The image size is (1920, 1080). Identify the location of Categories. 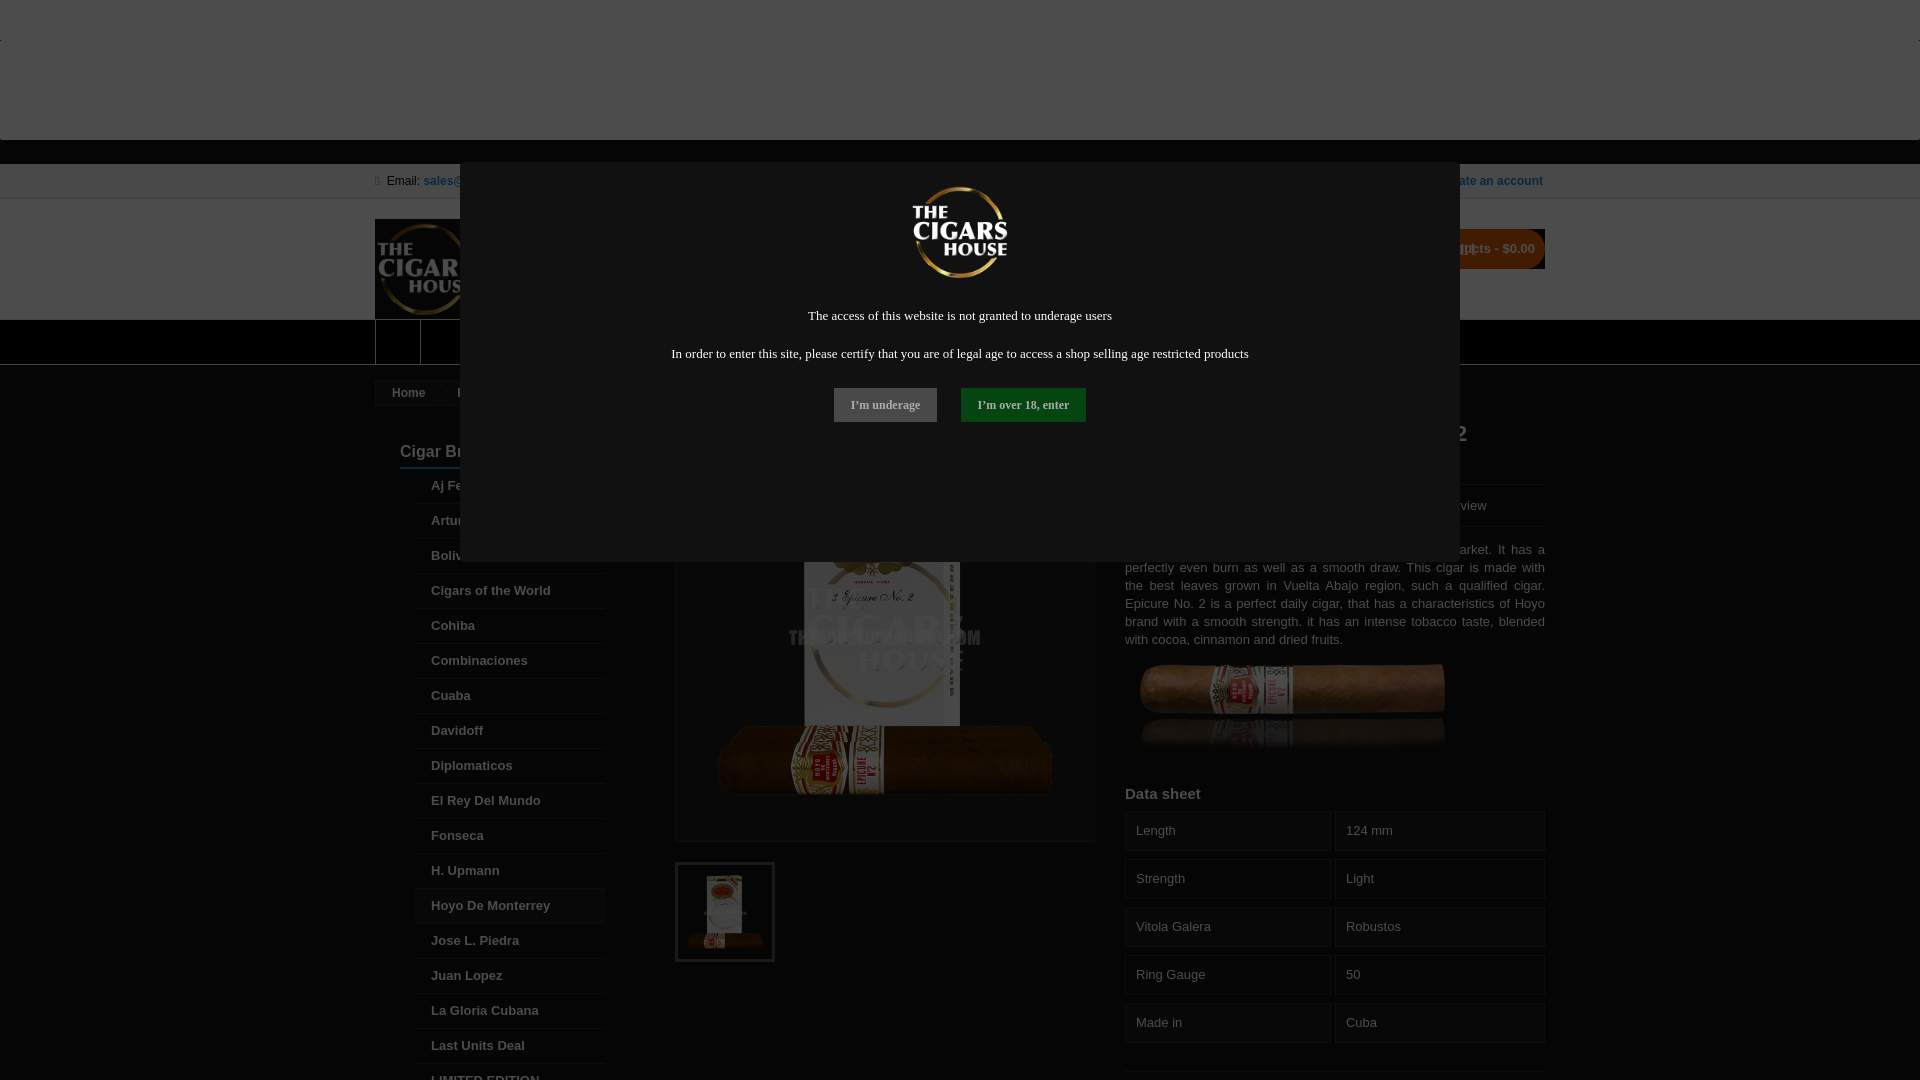
(449, 452).